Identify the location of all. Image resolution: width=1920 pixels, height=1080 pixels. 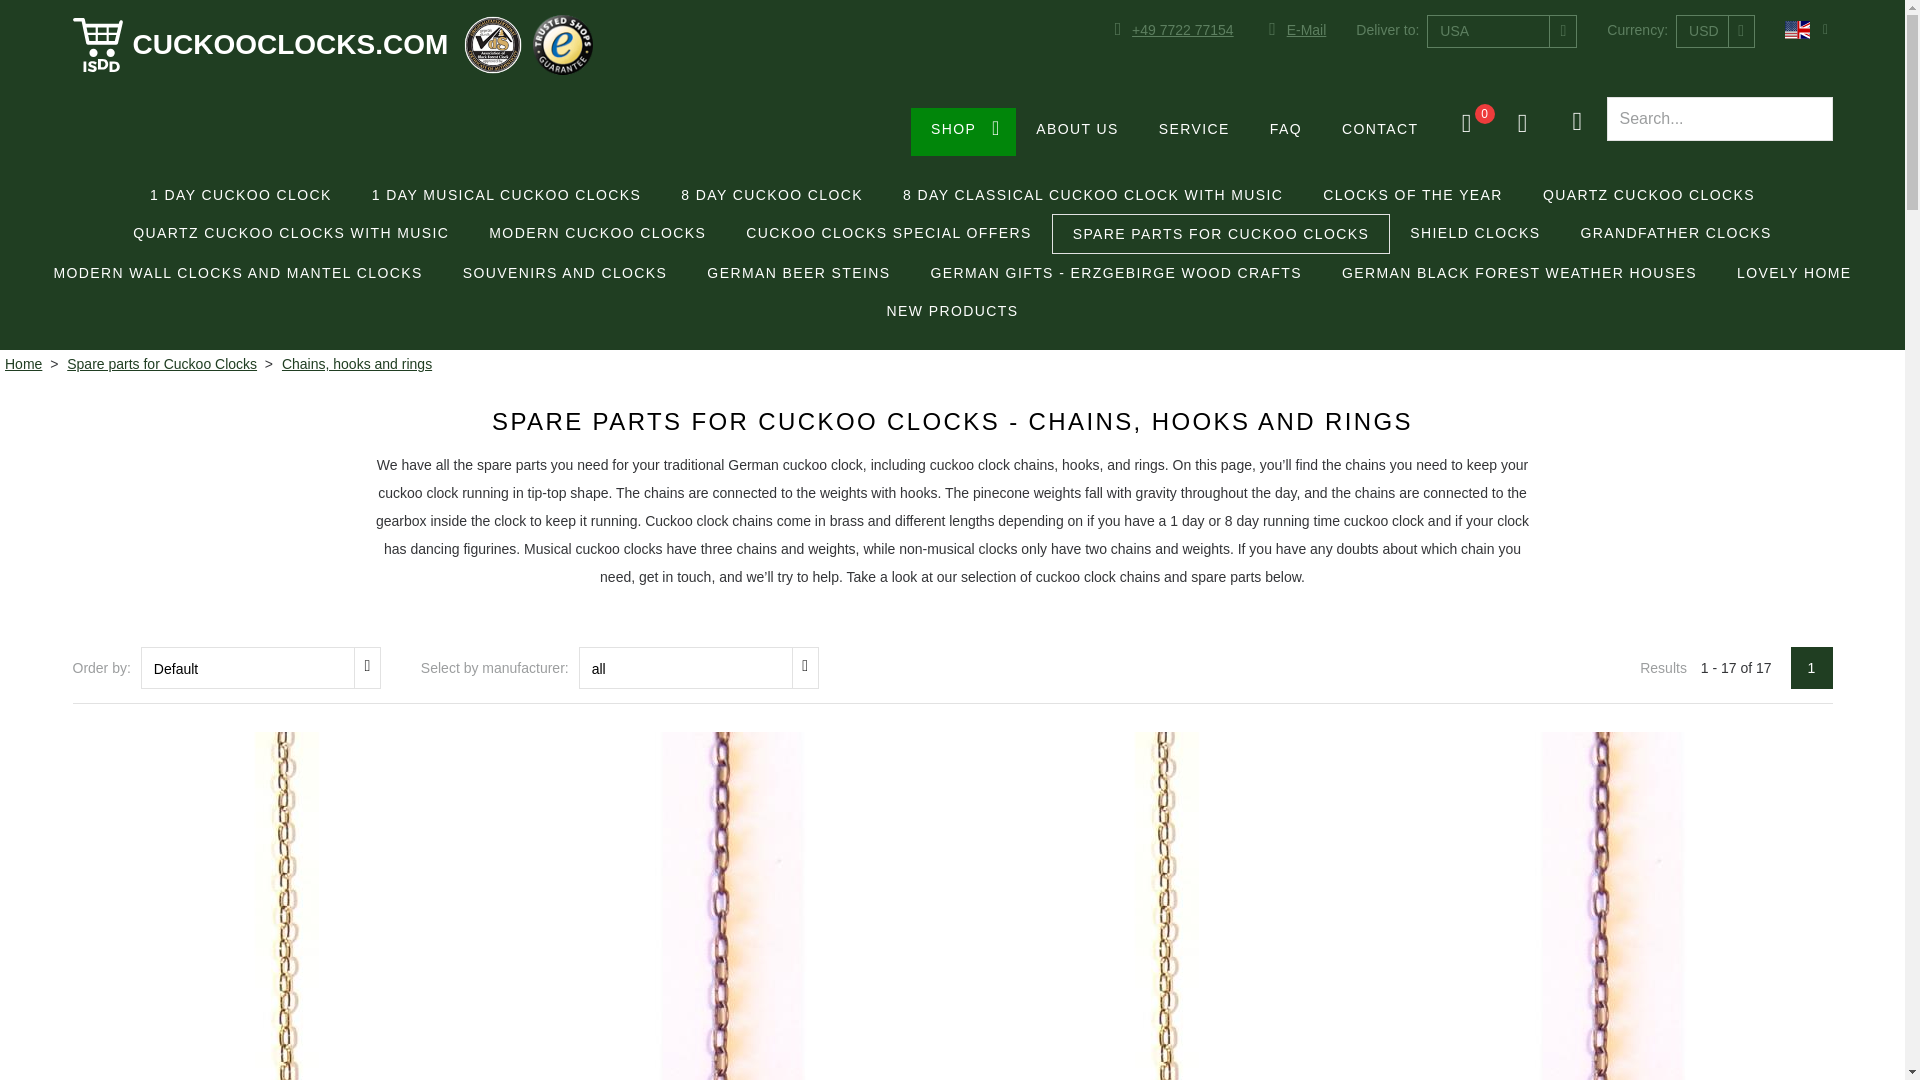
(699, 668).